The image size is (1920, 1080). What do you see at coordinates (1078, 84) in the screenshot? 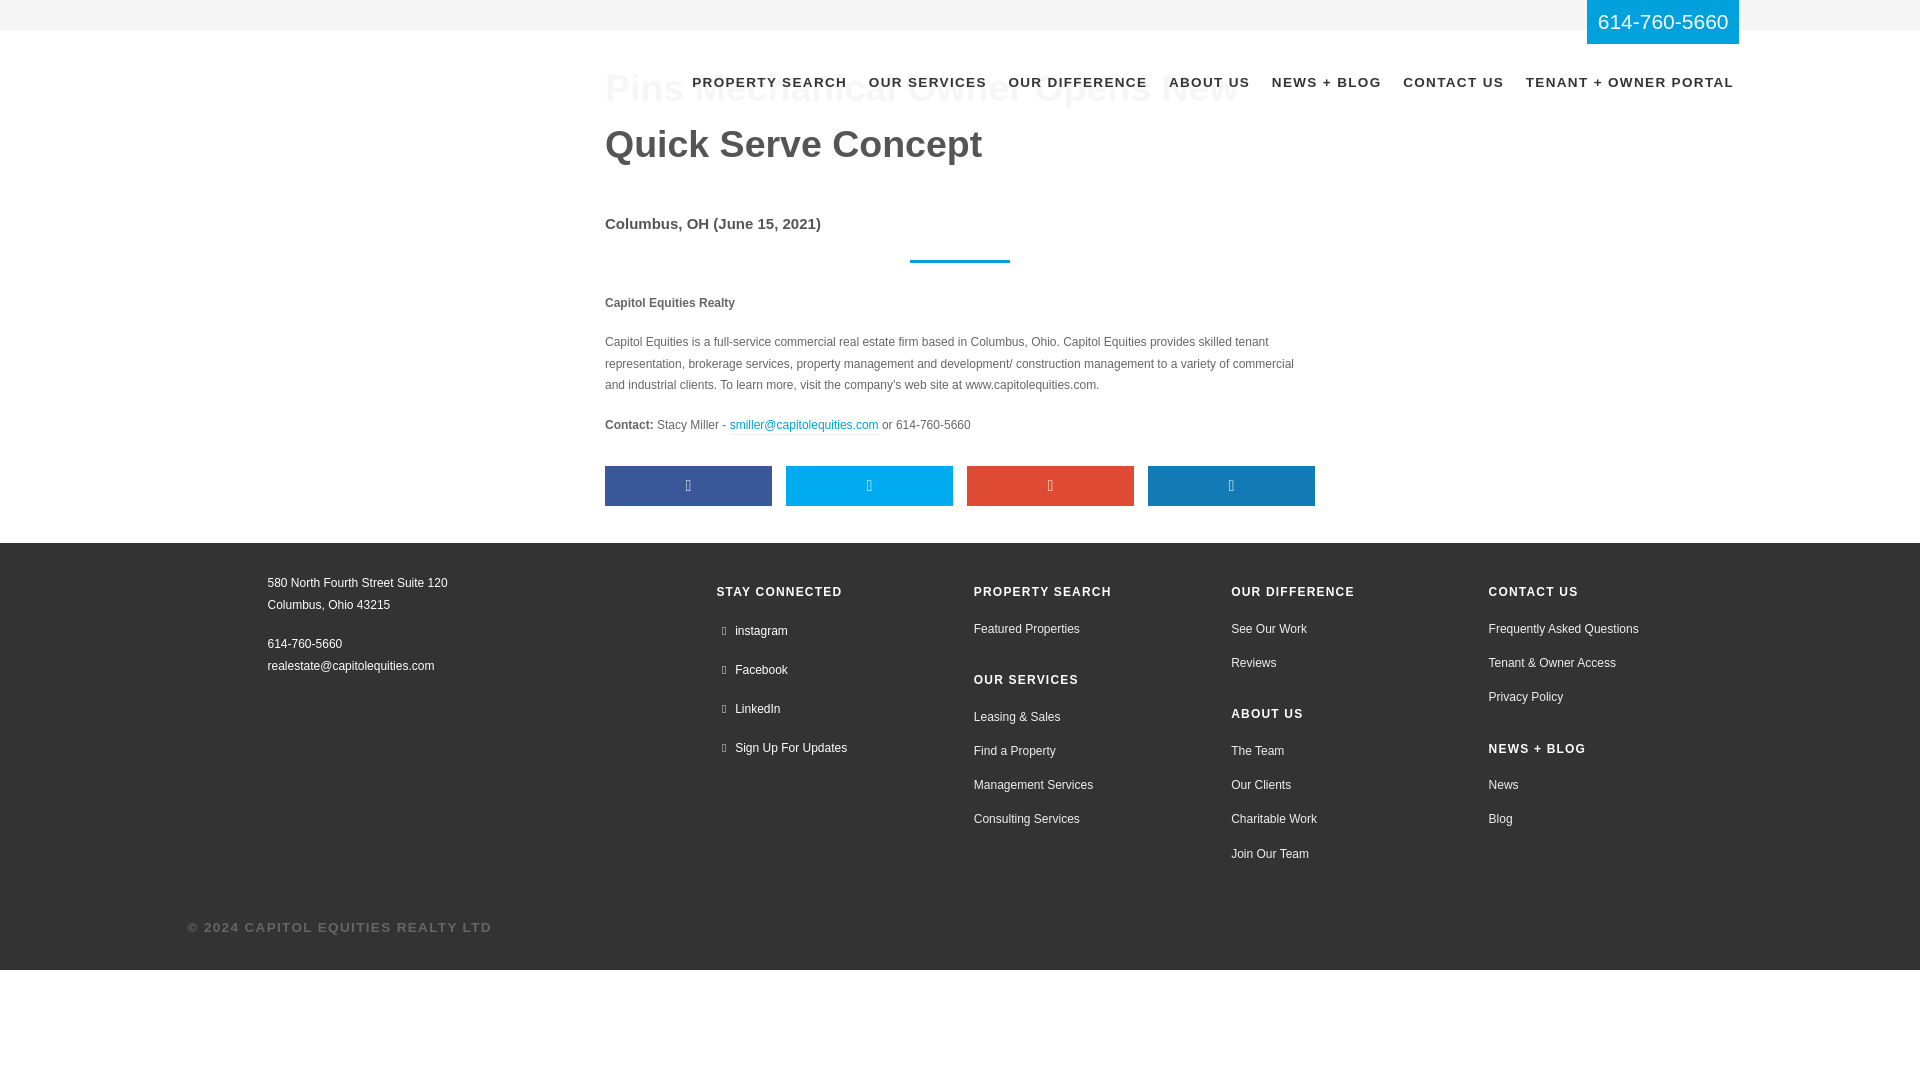
I see `OUR DIFFERENCE` at bounding box center [1078, 84].